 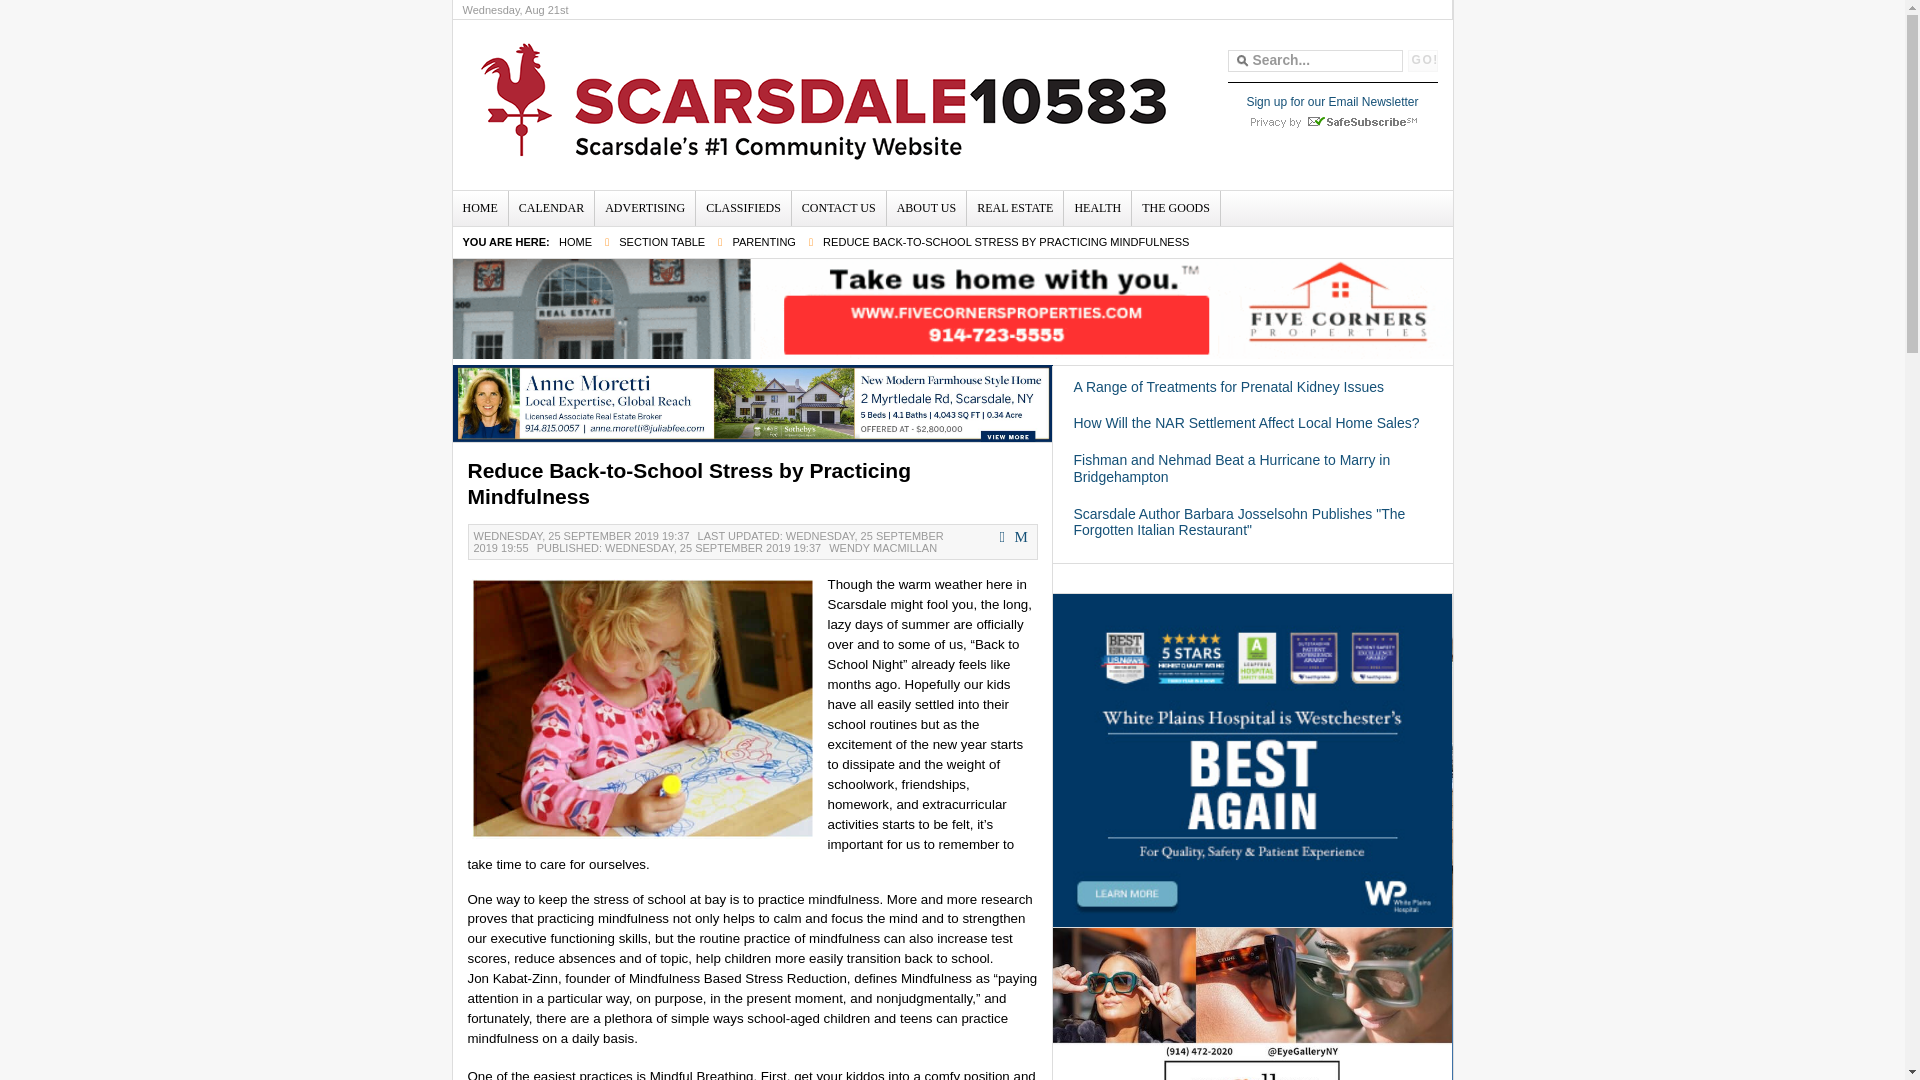 I want to click on CALENDAR, so click(x=550, y=207).